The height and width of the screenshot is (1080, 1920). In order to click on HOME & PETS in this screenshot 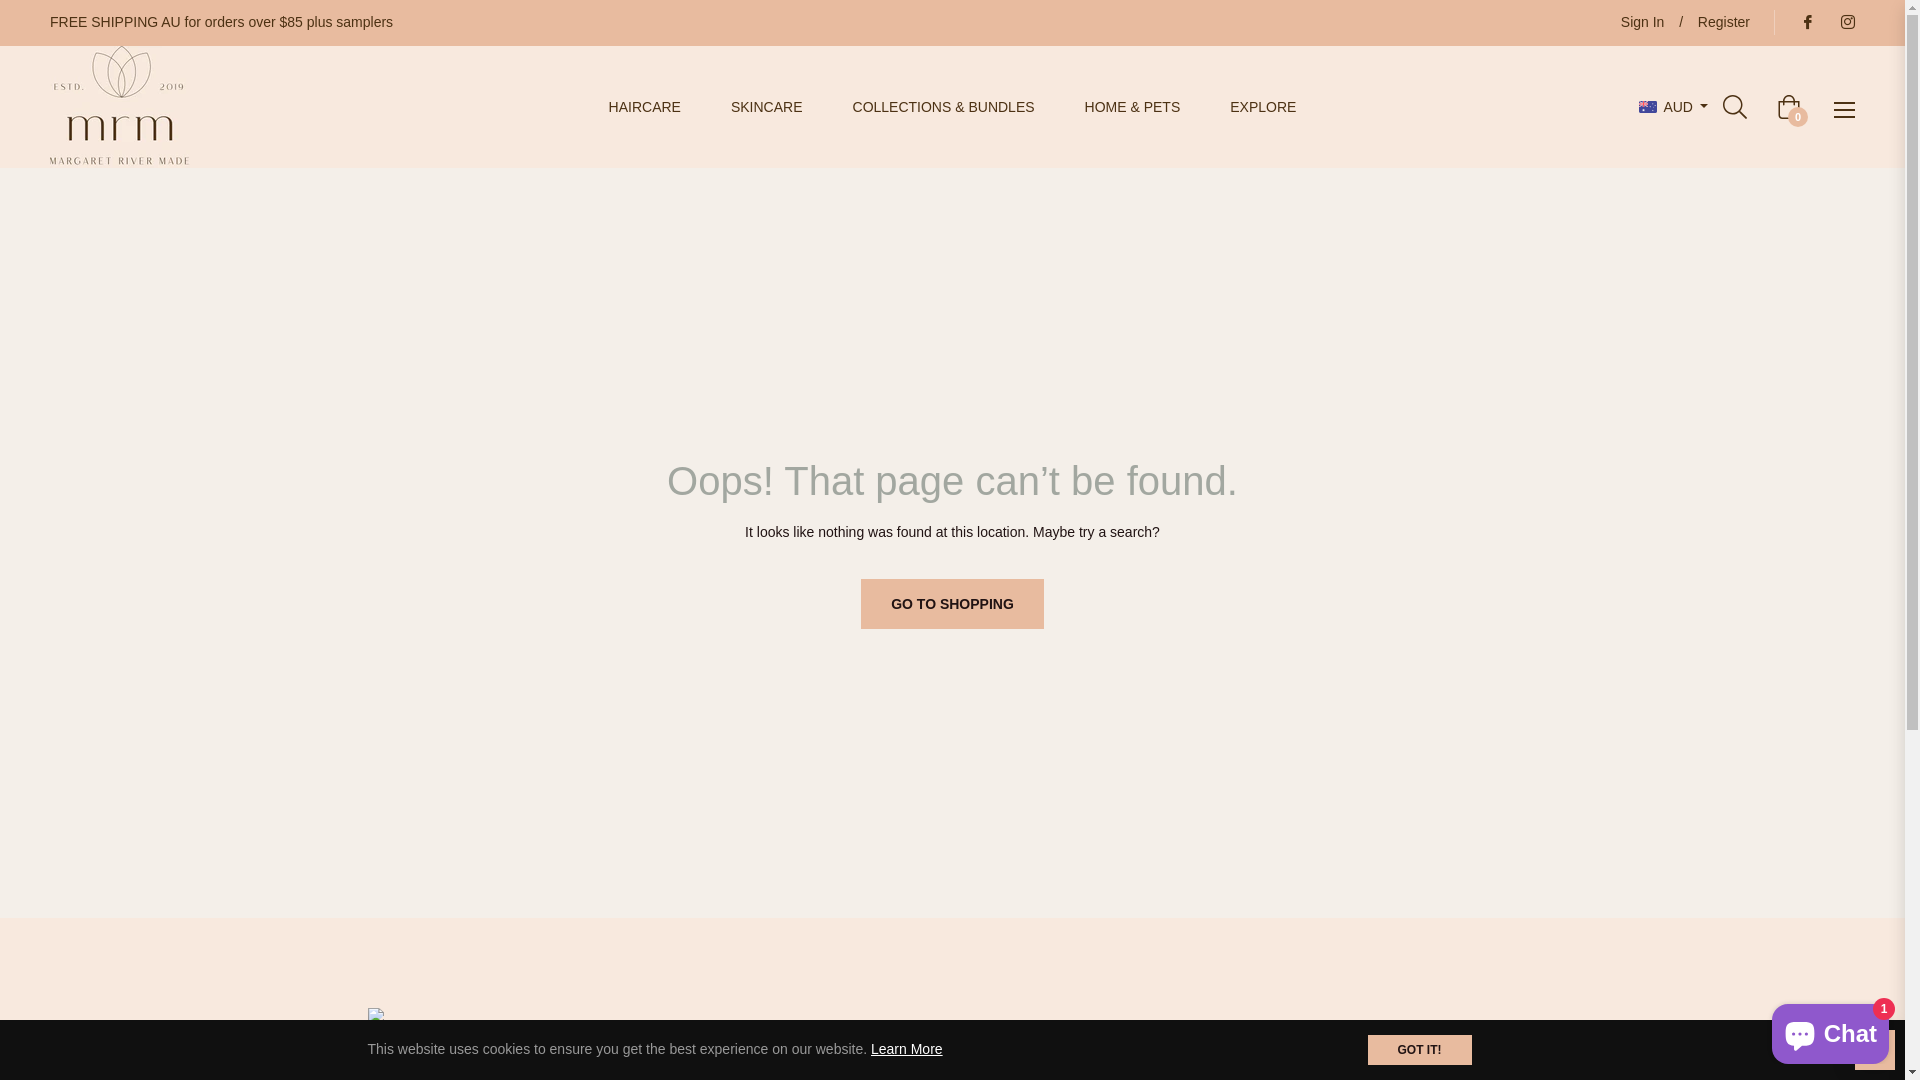, I will do `click(1133, 108)`.